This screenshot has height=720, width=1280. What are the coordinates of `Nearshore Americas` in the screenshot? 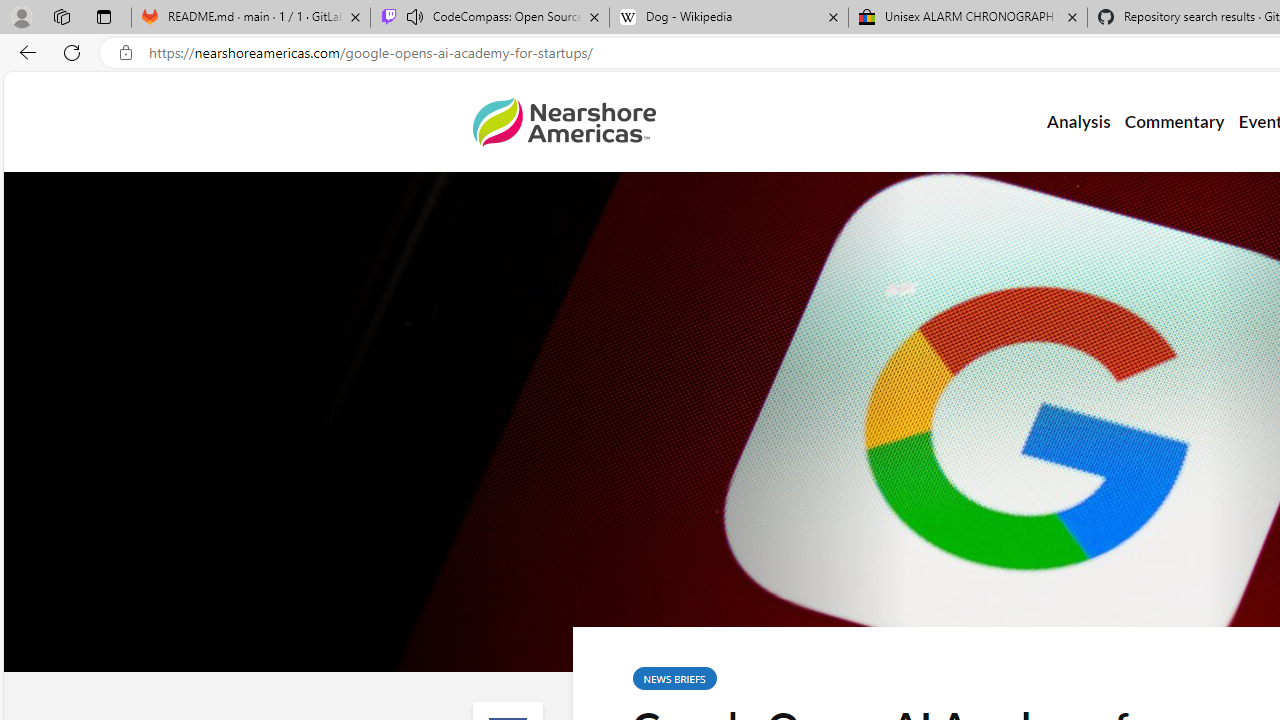 It's located at (564, 122).